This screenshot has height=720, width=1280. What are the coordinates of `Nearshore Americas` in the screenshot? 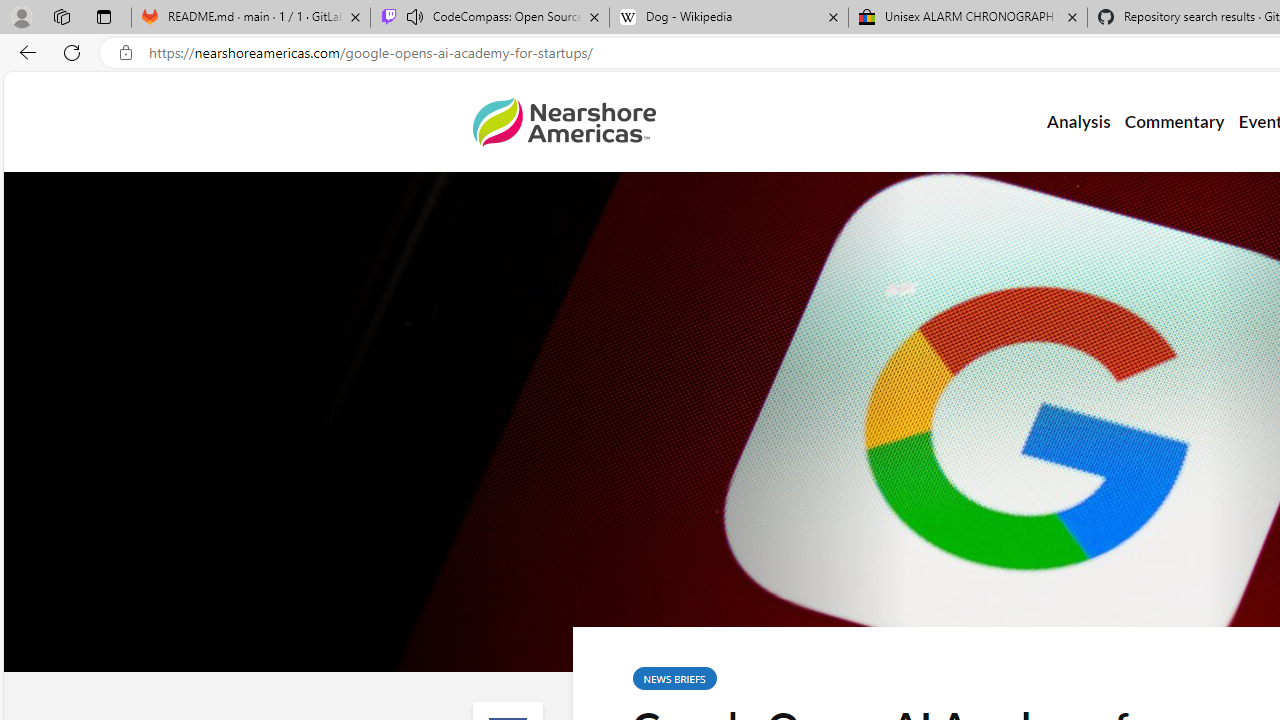 It's located at (564, 122).